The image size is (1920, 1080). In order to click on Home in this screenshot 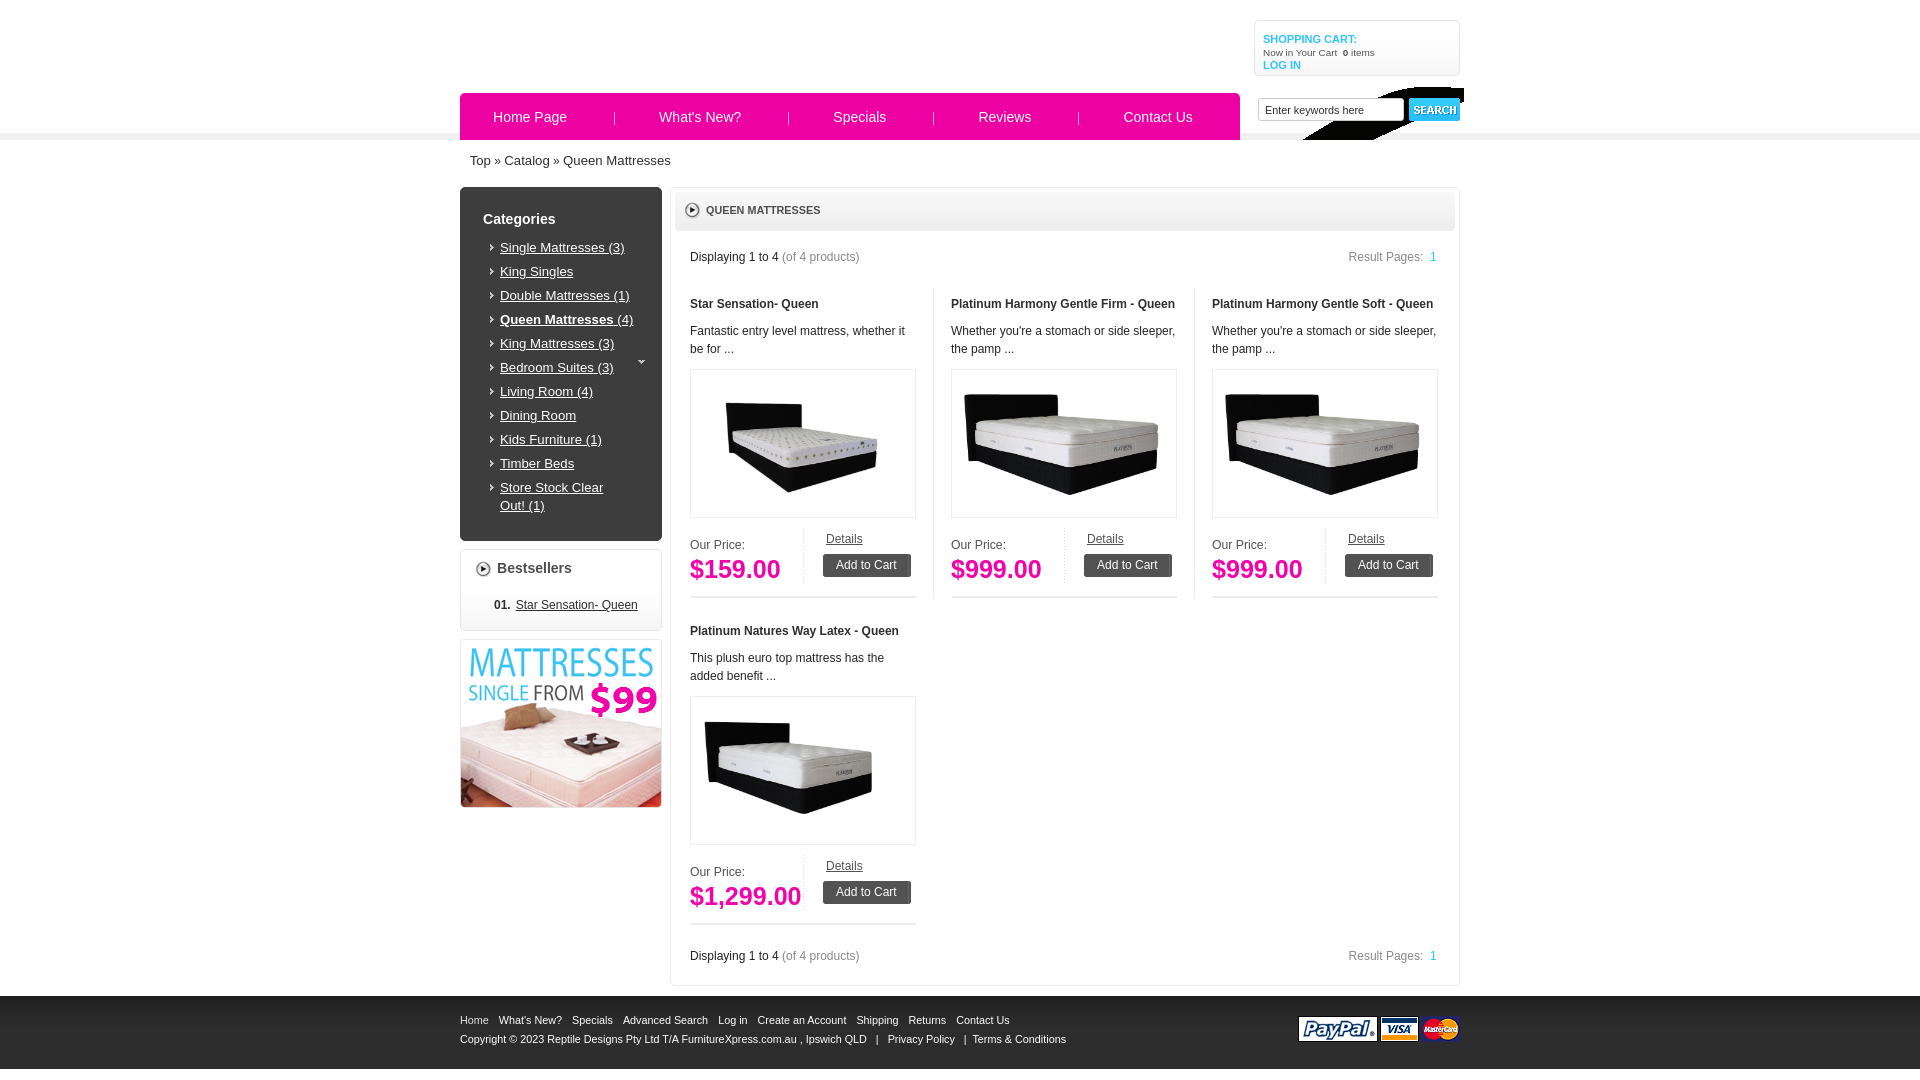, I will do `click(474, 1020)`.